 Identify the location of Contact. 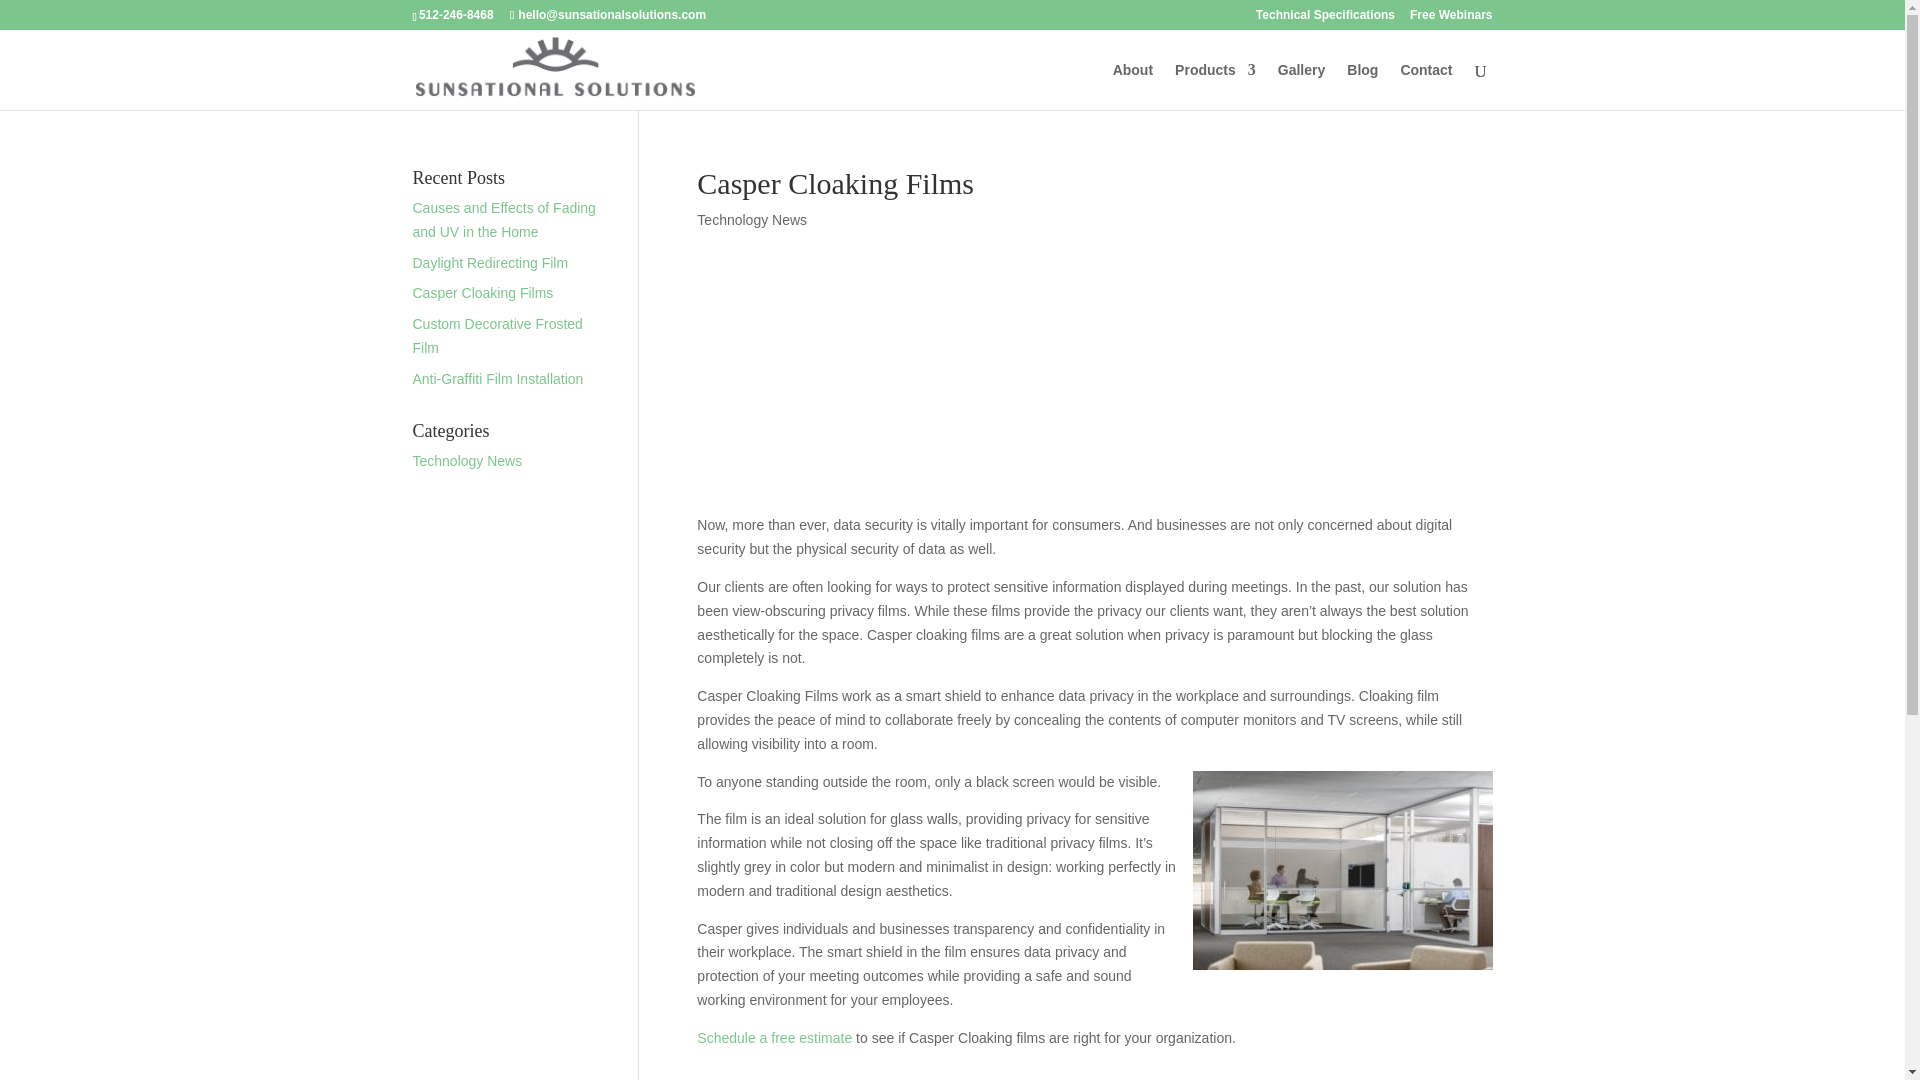
(1425, 86).